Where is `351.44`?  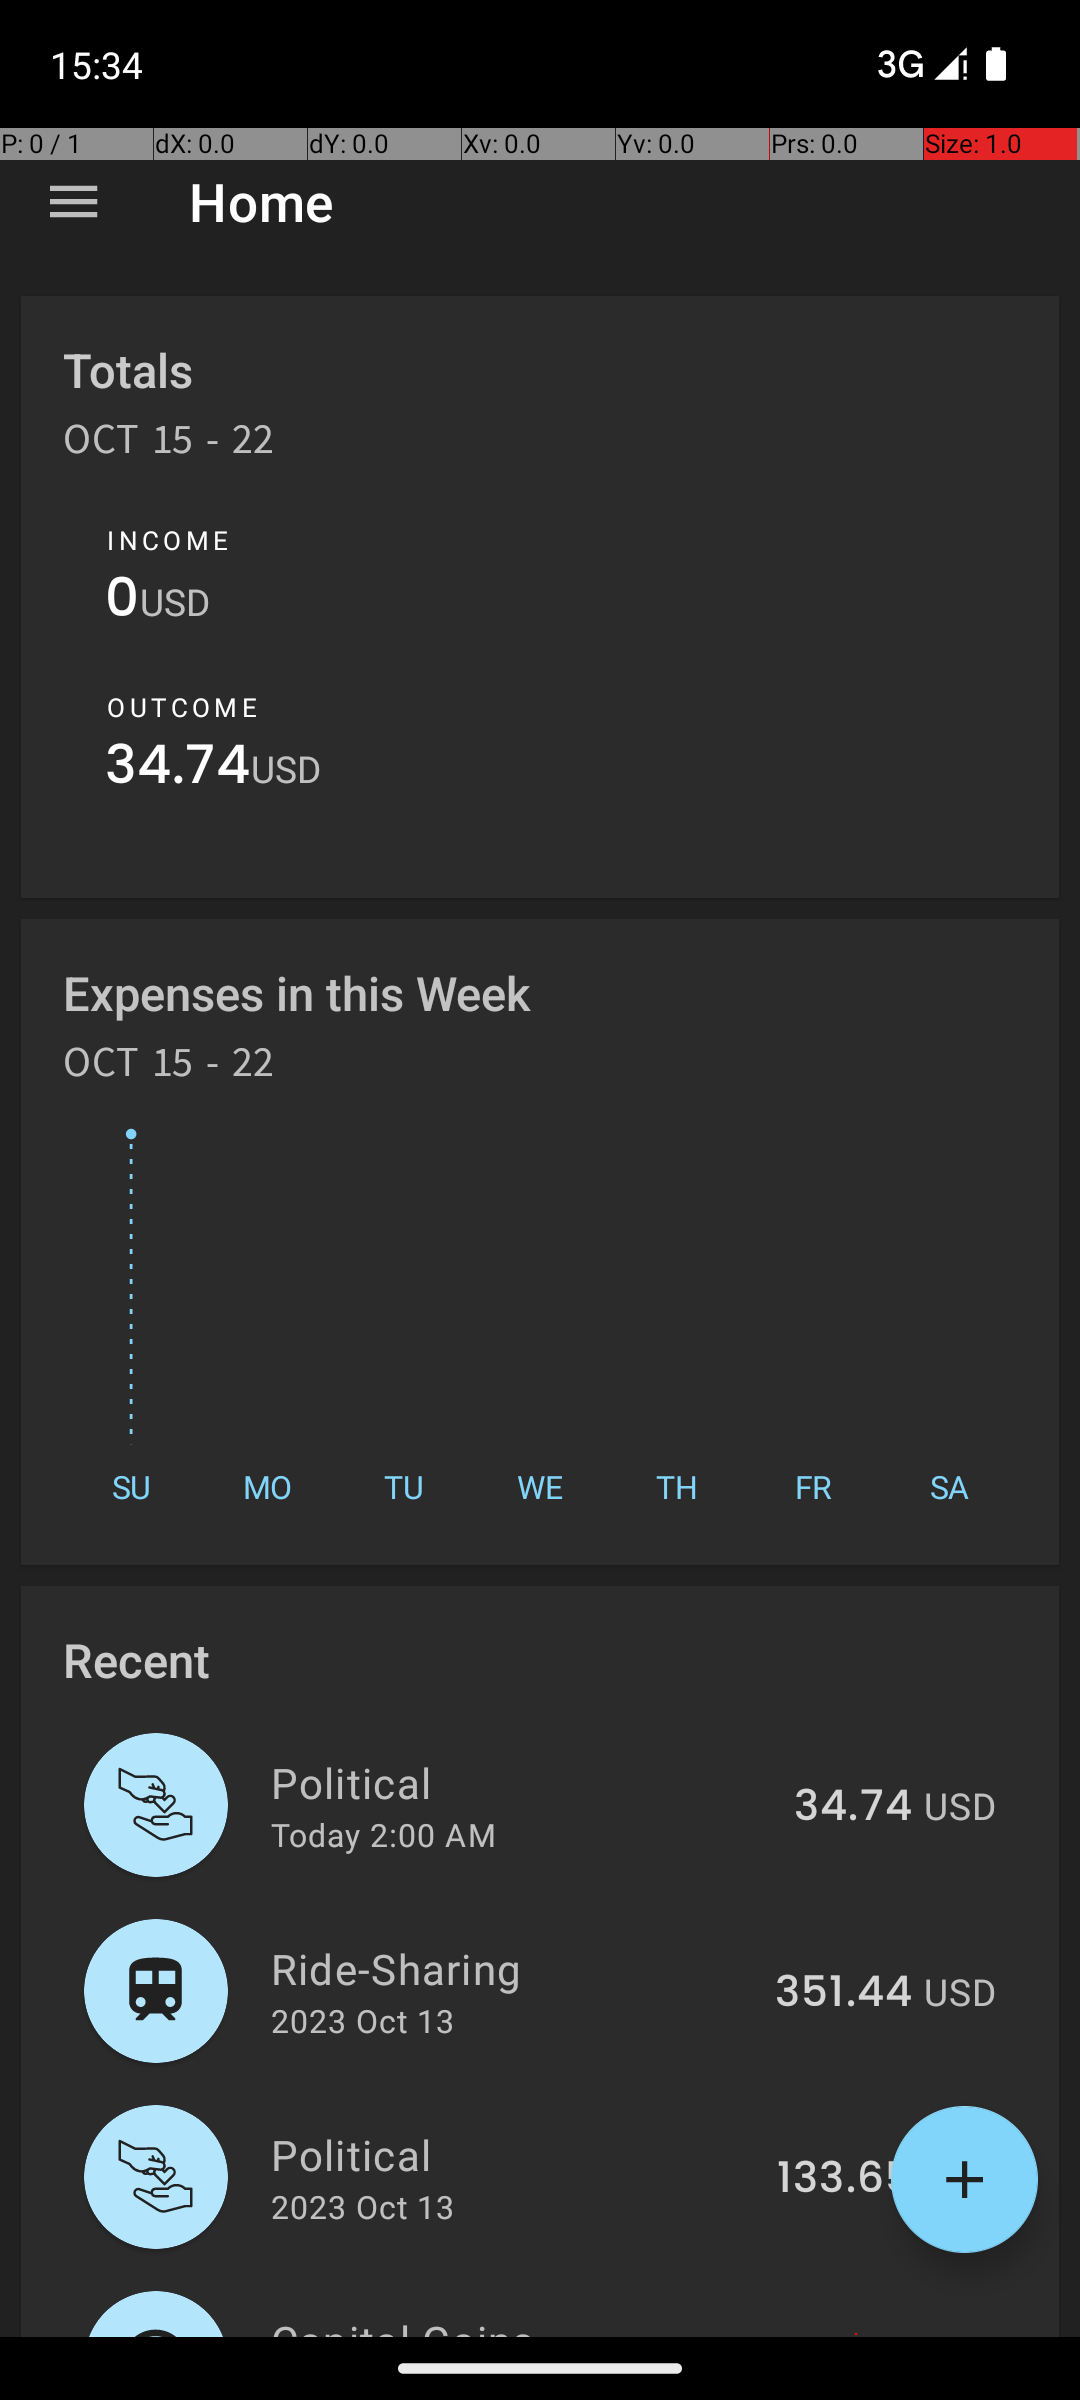 351.44 is located at coordinates (844, 1993).